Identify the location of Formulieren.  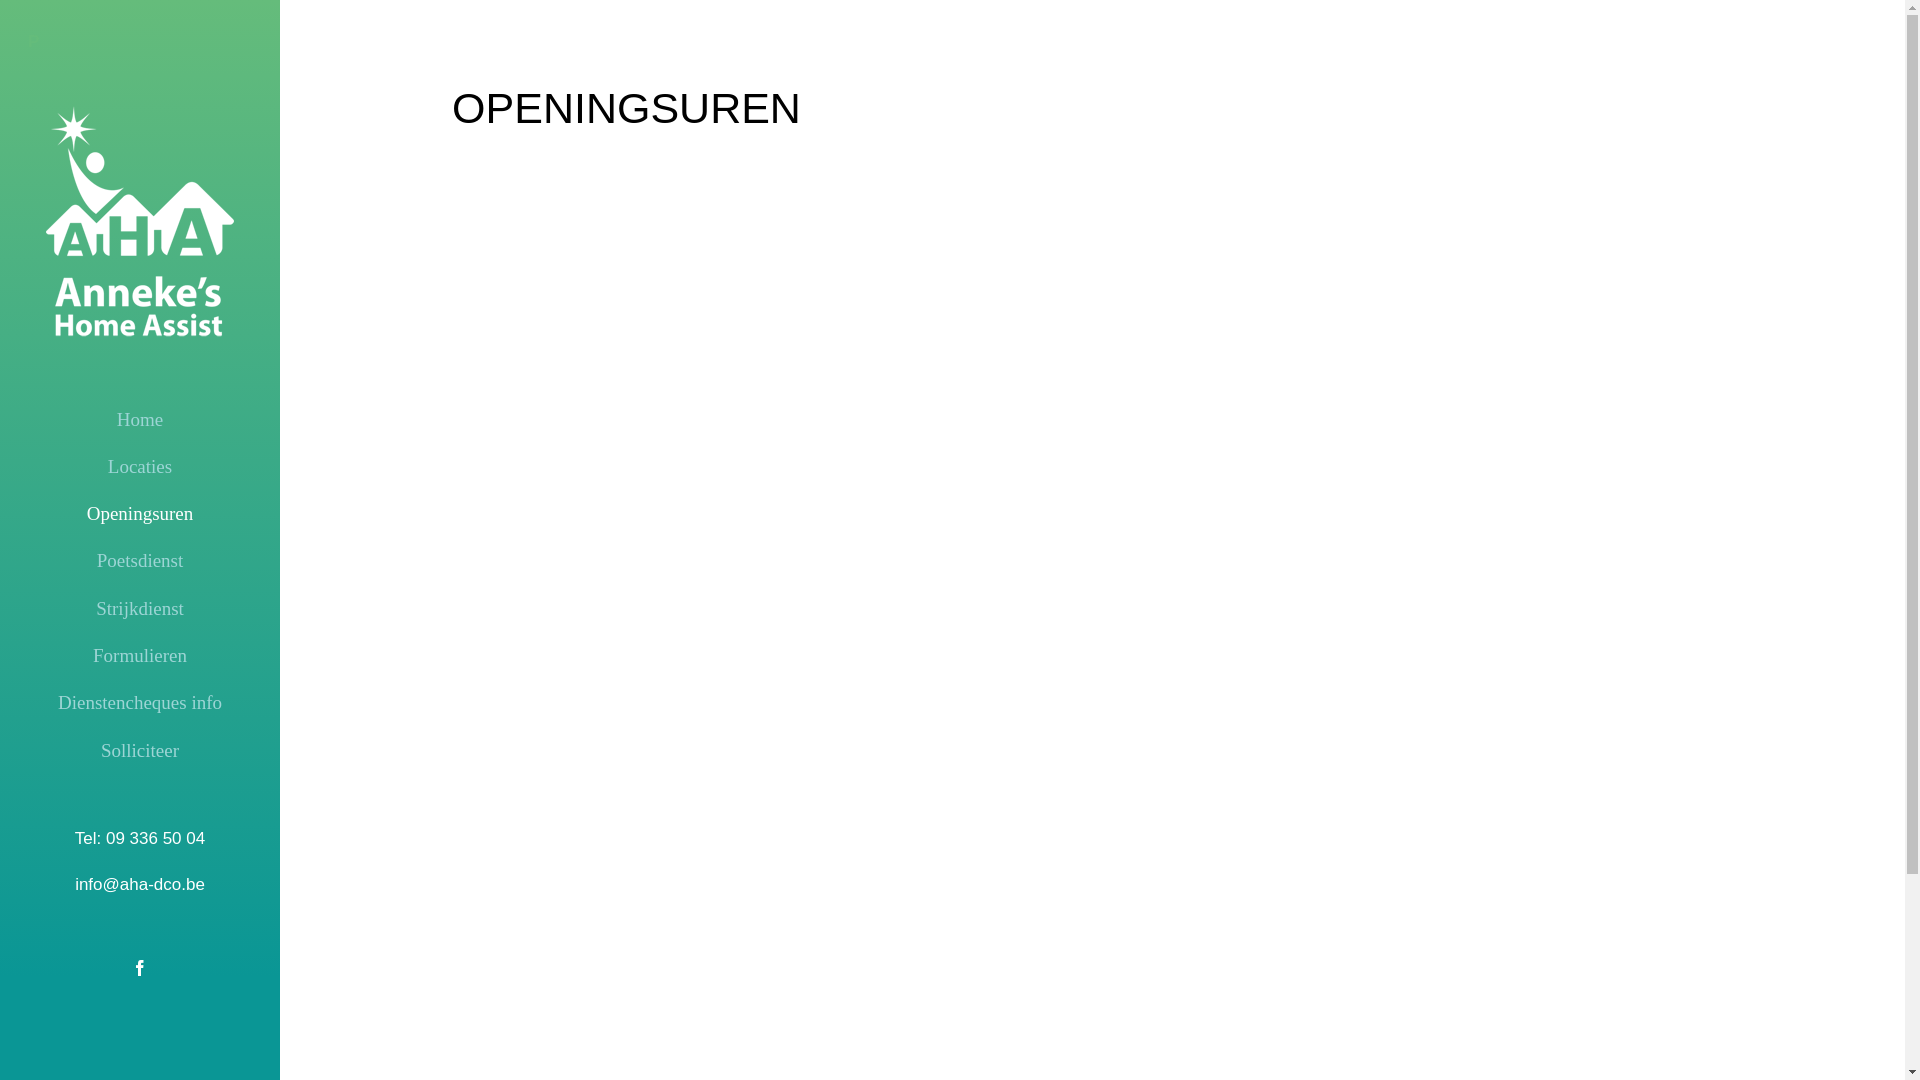
(140, 656).